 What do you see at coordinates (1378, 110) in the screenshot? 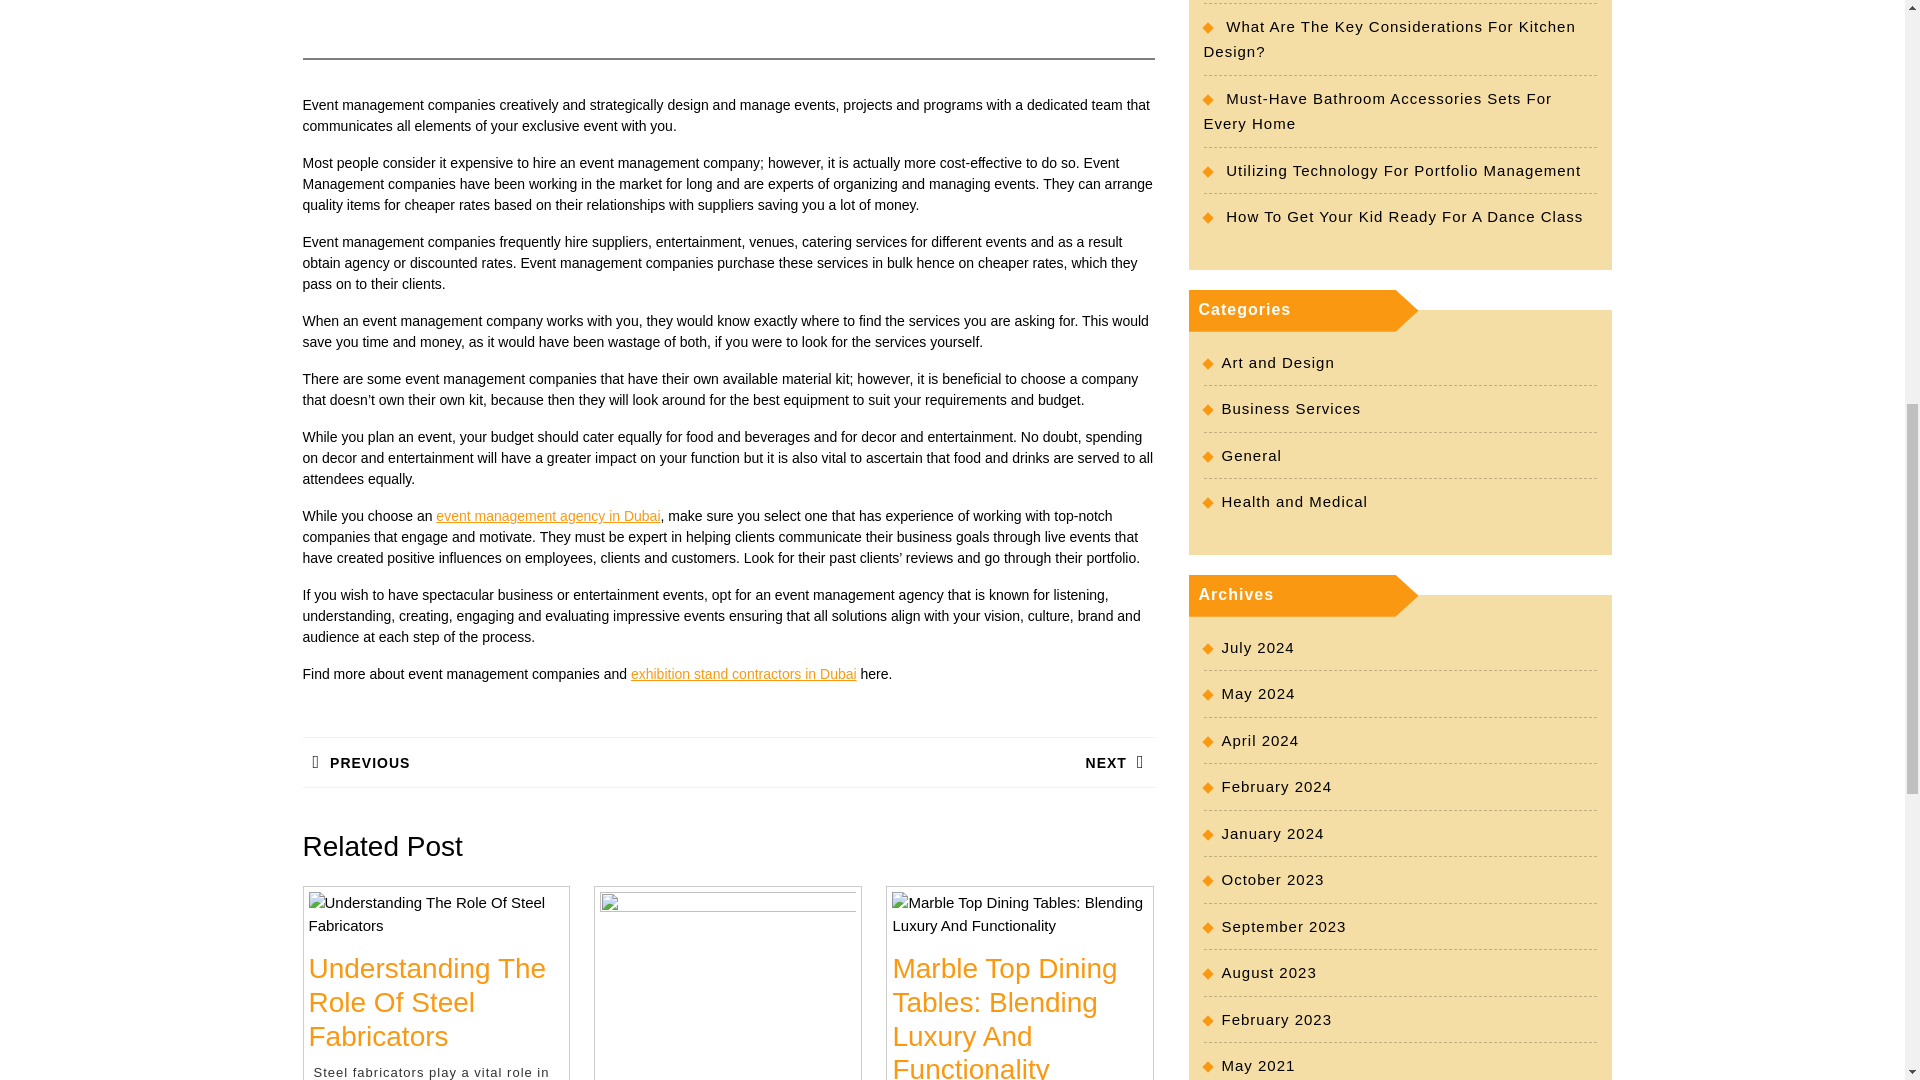
I see `Must-Have Bathroom Accessories Sets For Every Home` at bounding box center [1378, 110].